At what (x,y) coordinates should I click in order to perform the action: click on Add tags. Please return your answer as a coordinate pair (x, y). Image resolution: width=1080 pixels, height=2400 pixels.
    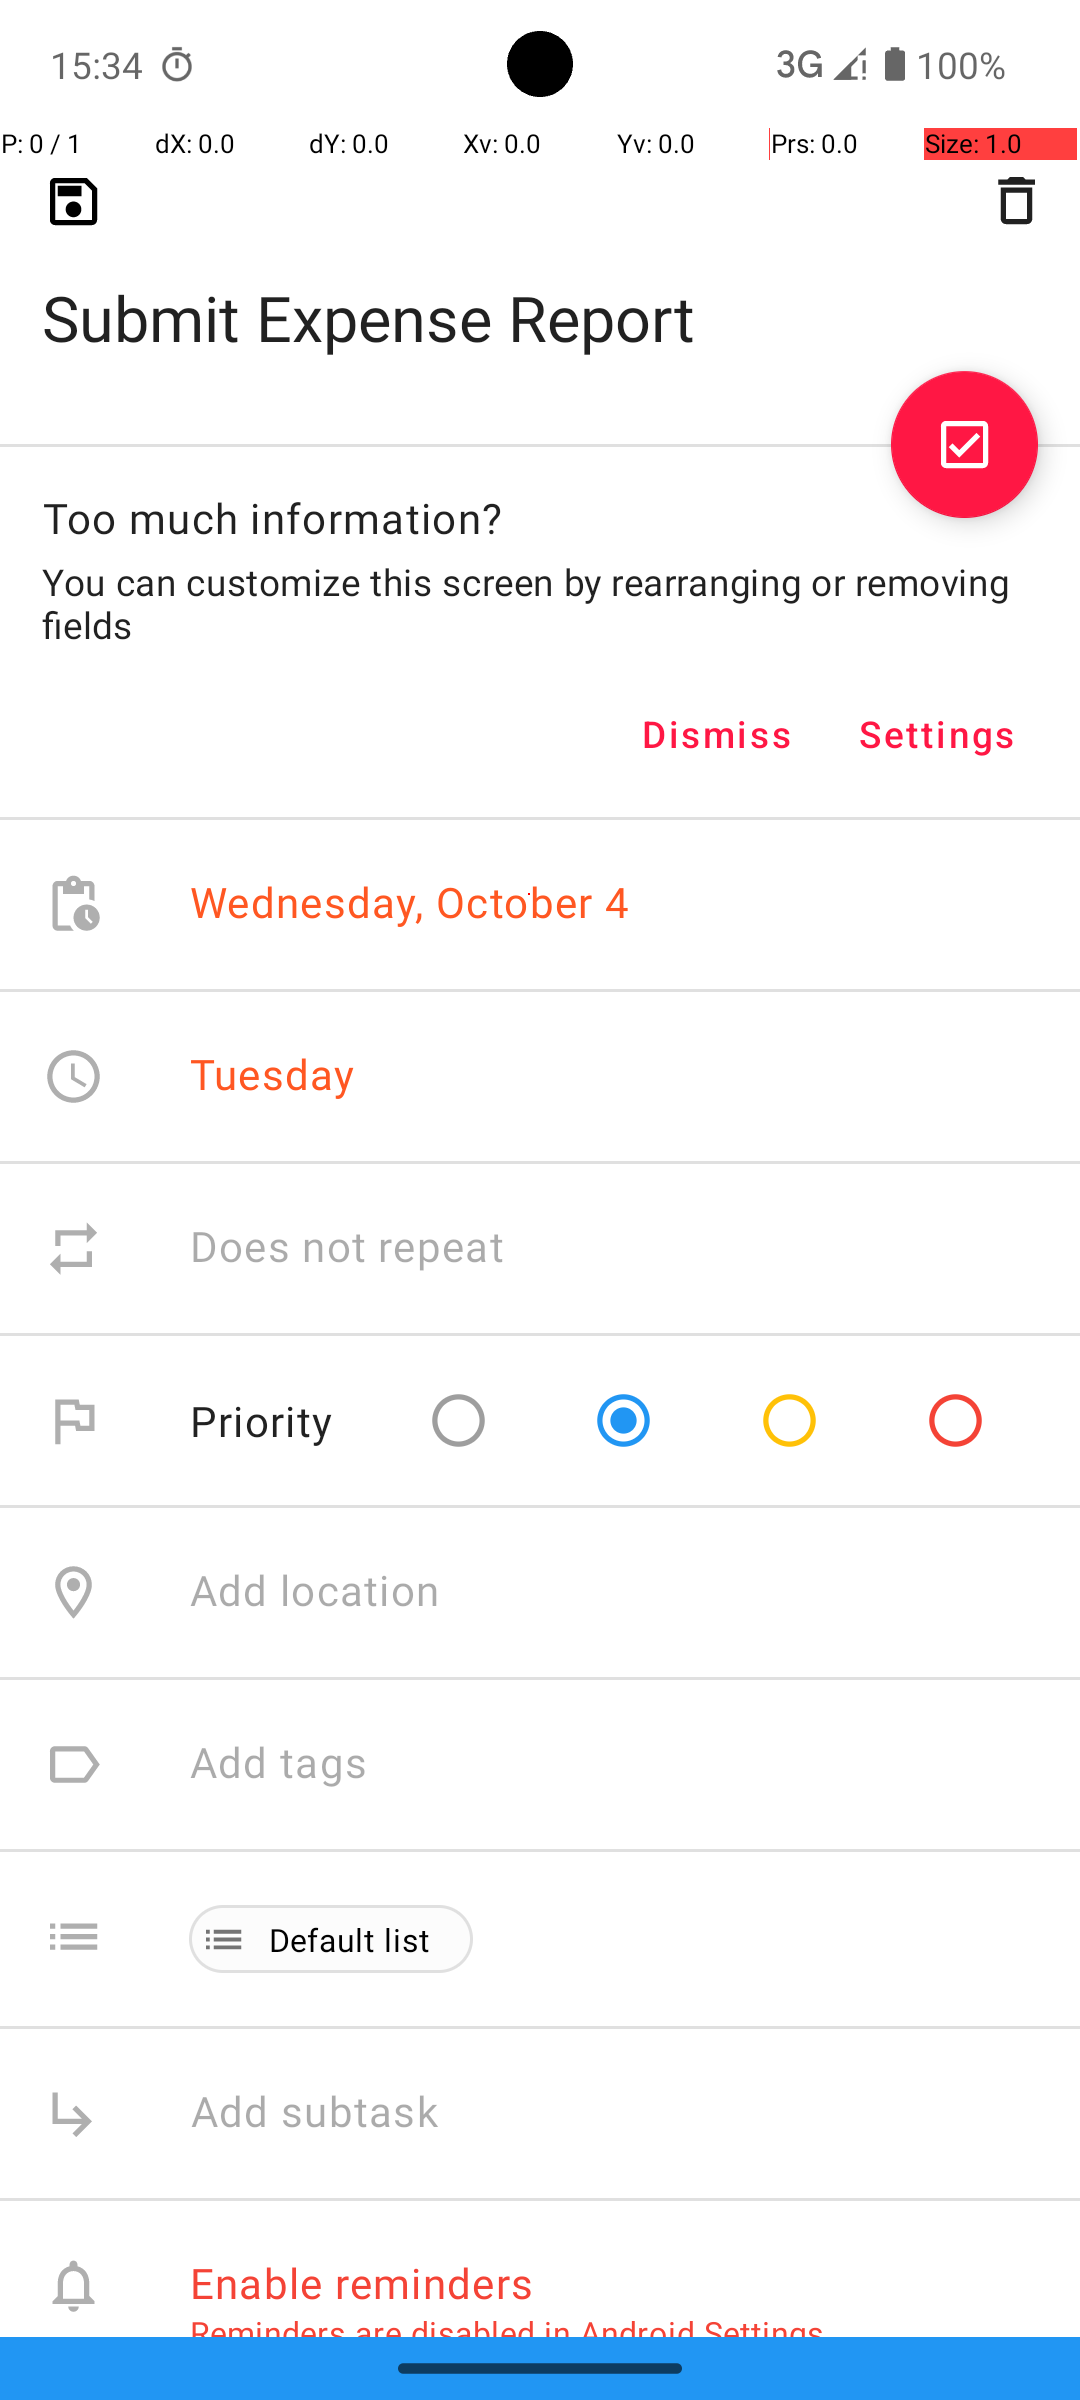
    Looking at the image, I should click on (279, 1764).